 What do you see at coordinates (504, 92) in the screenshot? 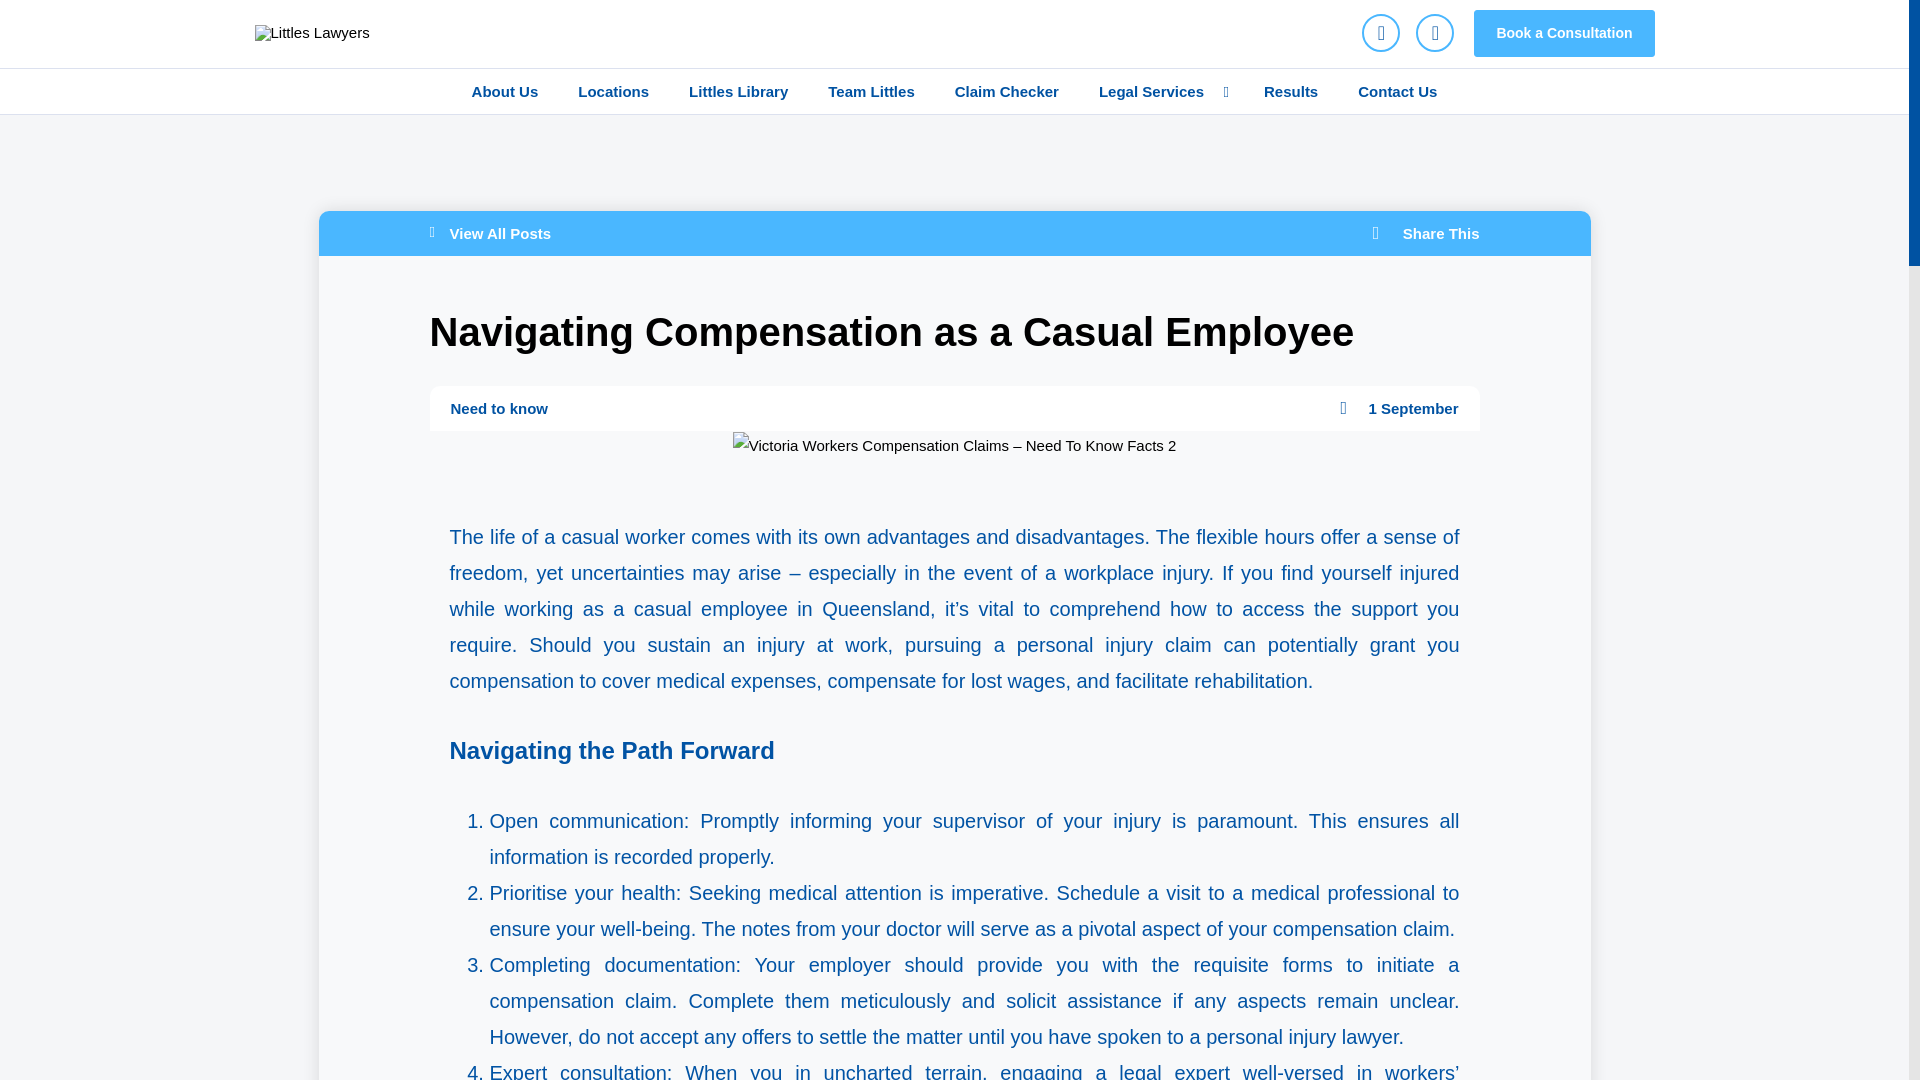
I see `About Us` at bounding box center [504, 92].